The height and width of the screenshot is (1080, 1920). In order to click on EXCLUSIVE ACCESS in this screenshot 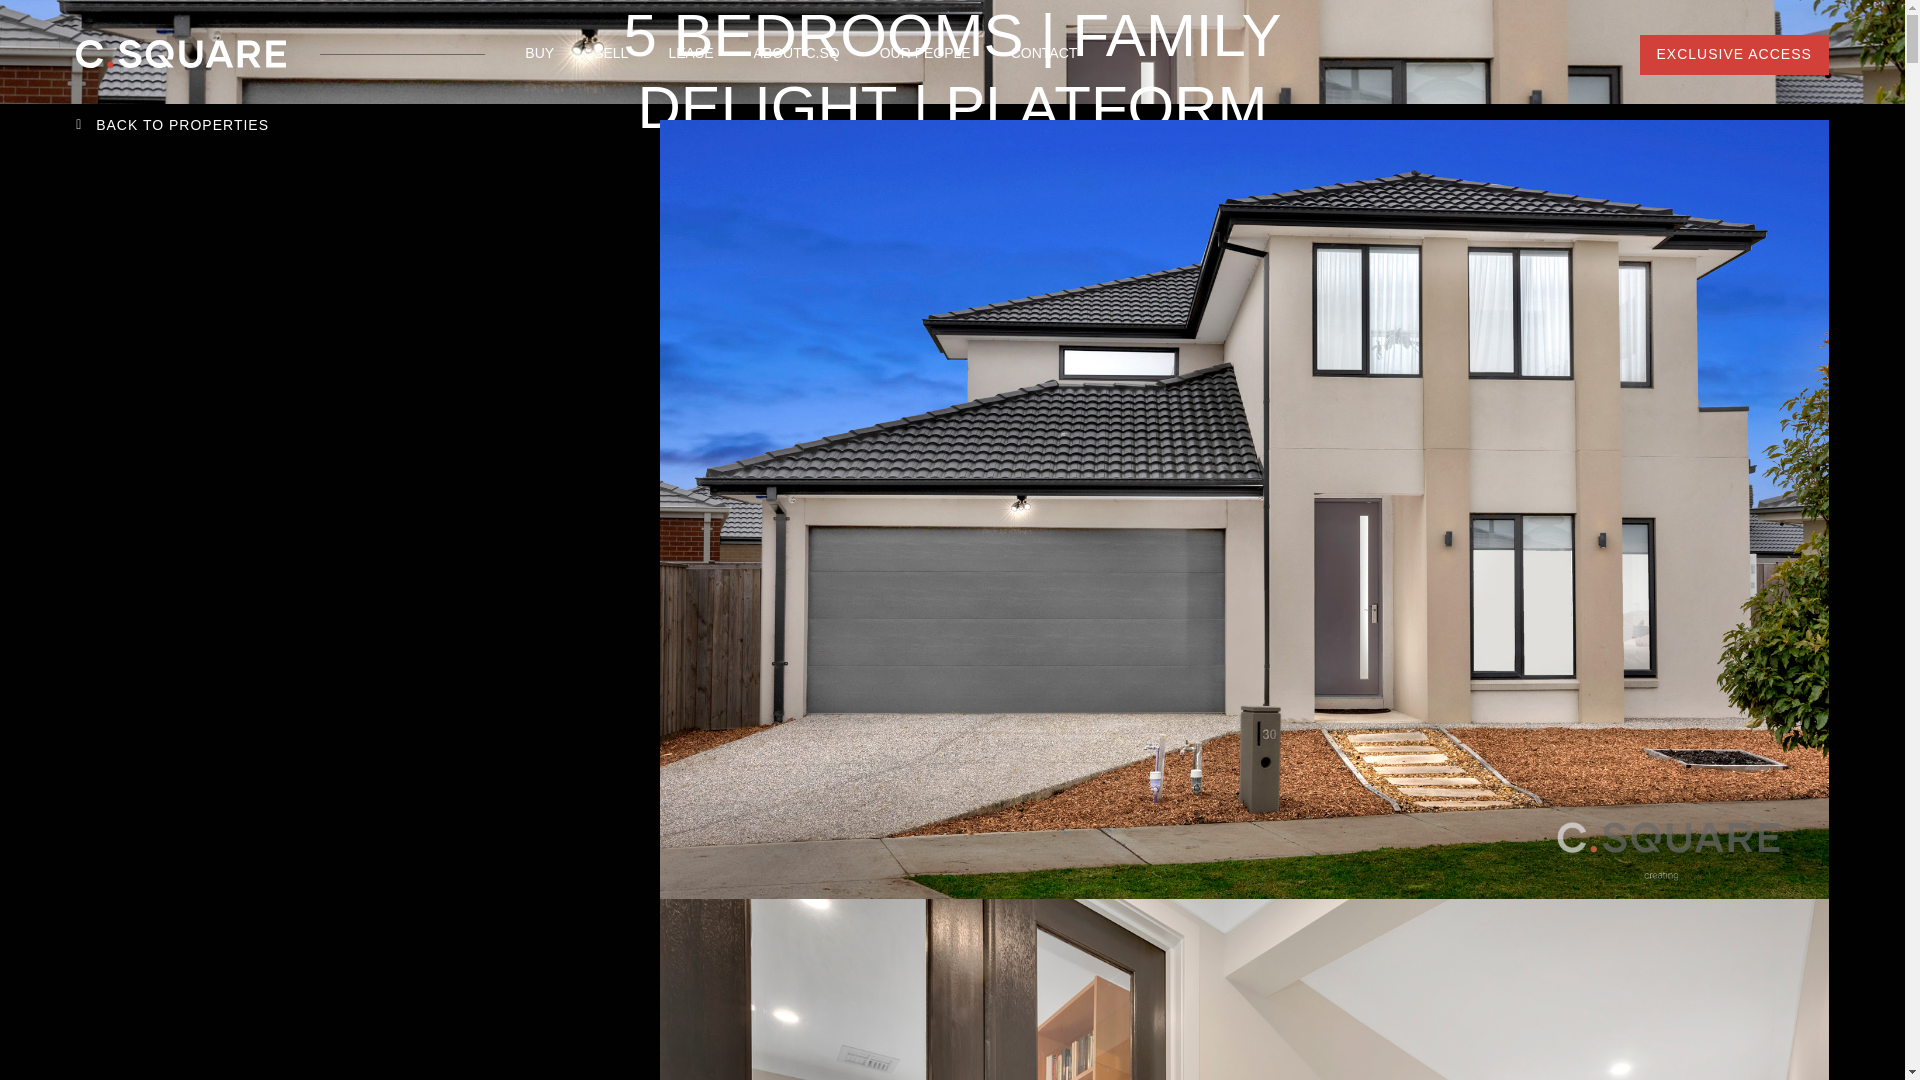, I will do `click(1734, 54)`.